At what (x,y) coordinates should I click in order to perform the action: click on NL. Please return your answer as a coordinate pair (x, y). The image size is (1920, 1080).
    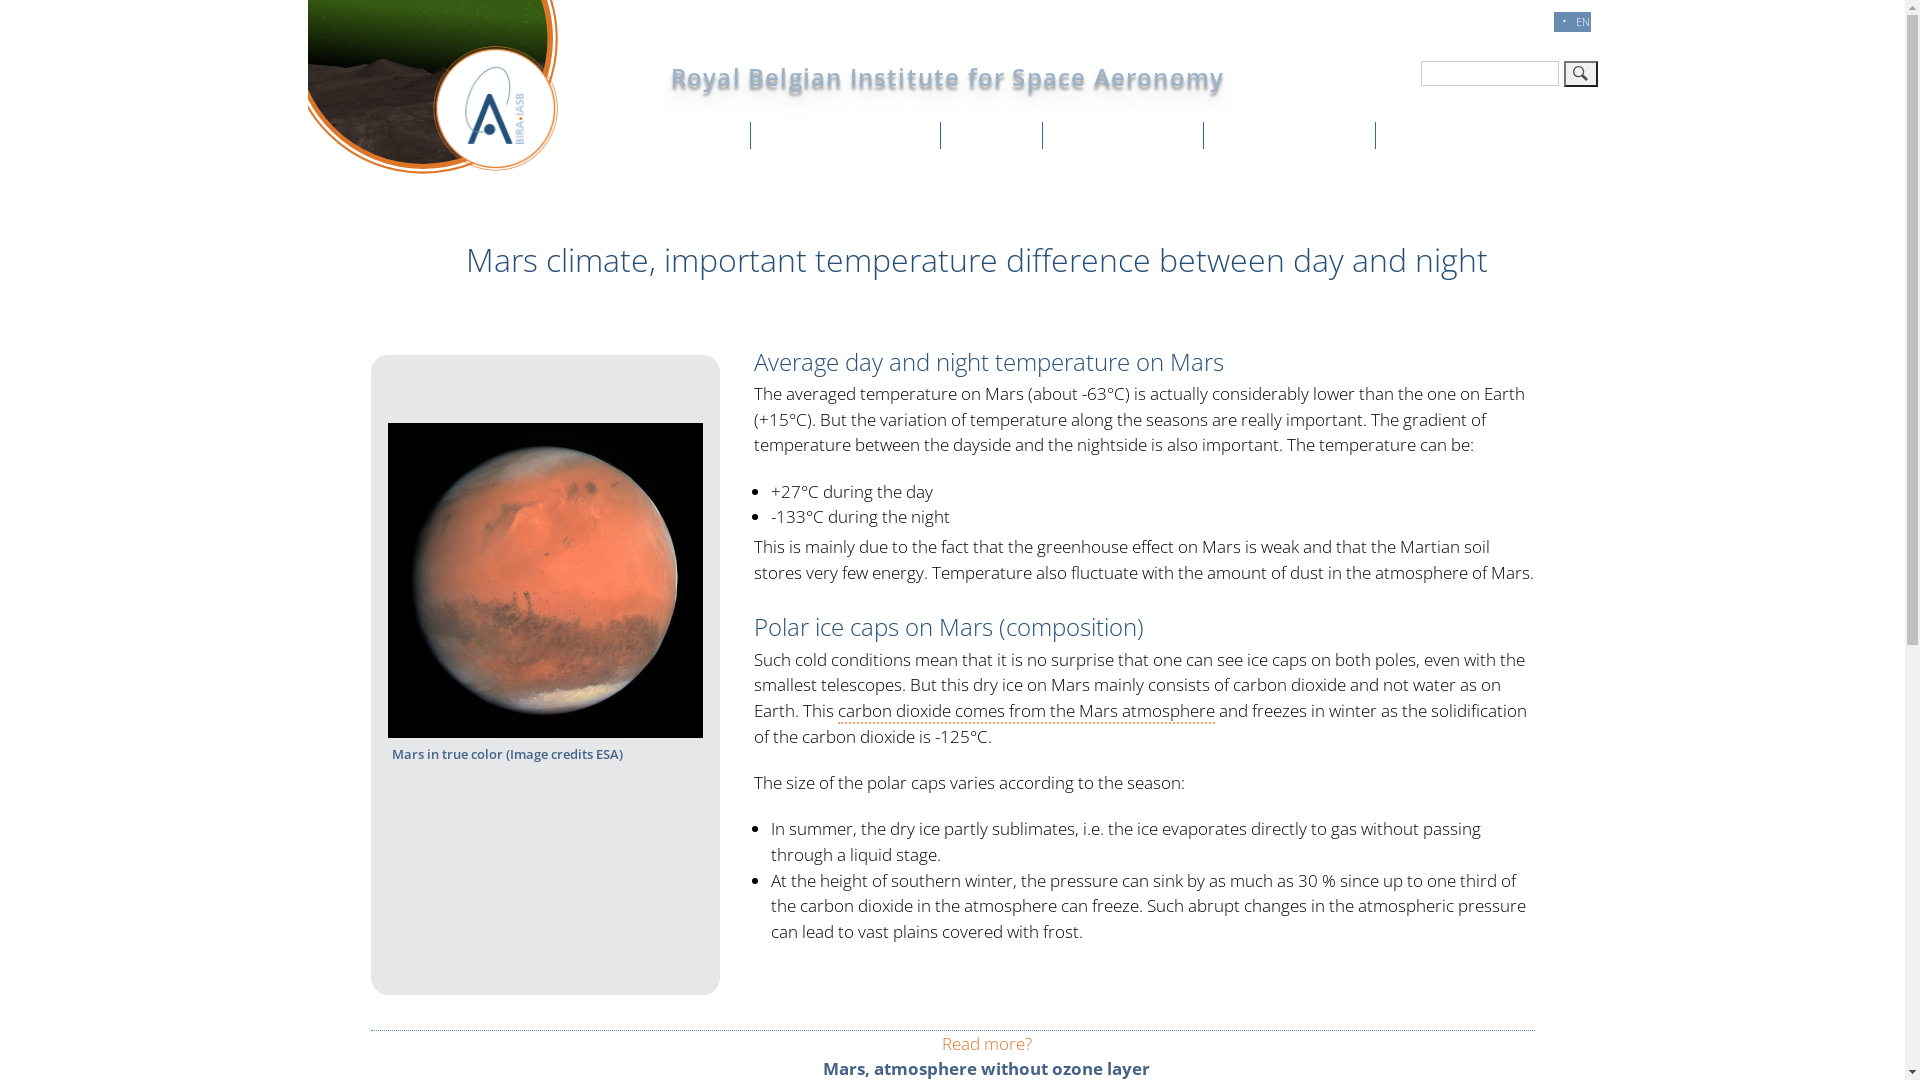
    Looking at the image, I should click on (1496, 22).